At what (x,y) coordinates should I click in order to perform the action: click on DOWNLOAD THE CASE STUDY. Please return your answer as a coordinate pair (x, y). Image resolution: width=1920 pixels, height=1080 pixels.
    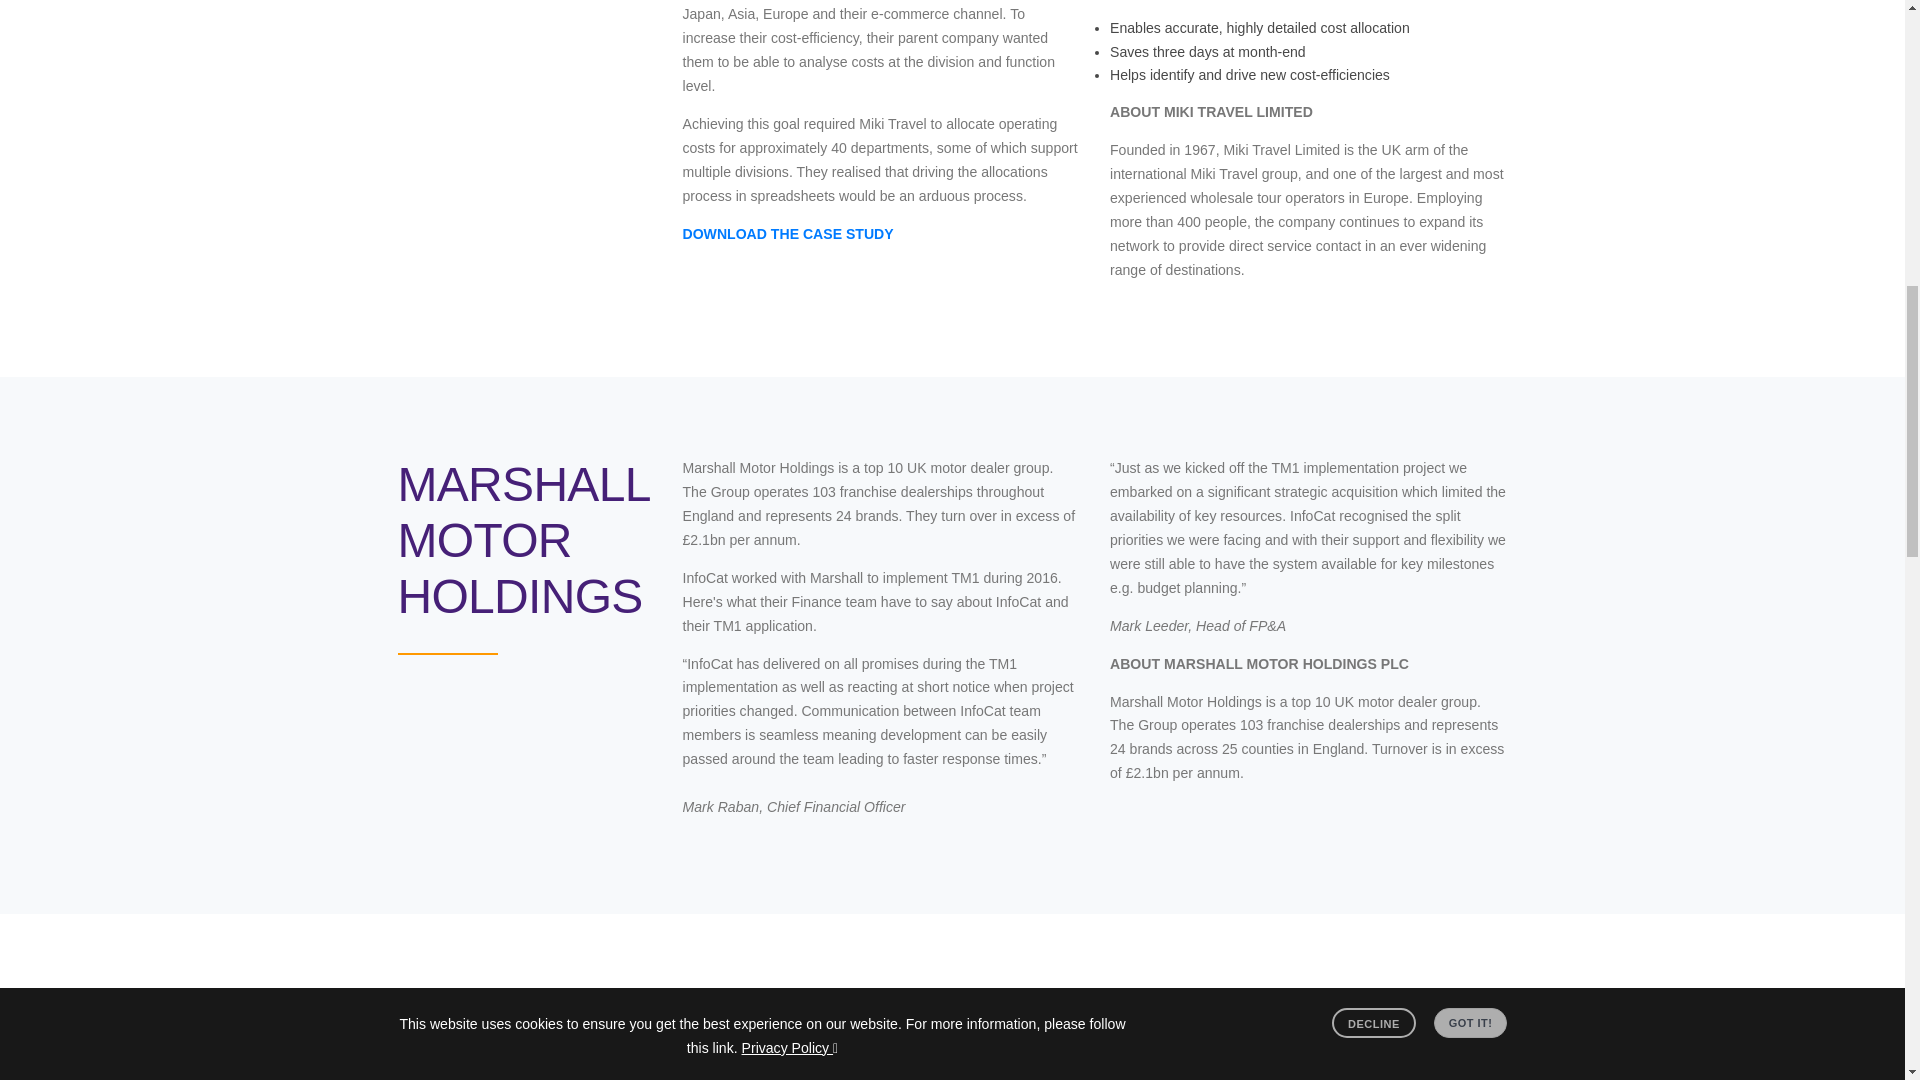
    Looking at the image, I should click on (786, 233).